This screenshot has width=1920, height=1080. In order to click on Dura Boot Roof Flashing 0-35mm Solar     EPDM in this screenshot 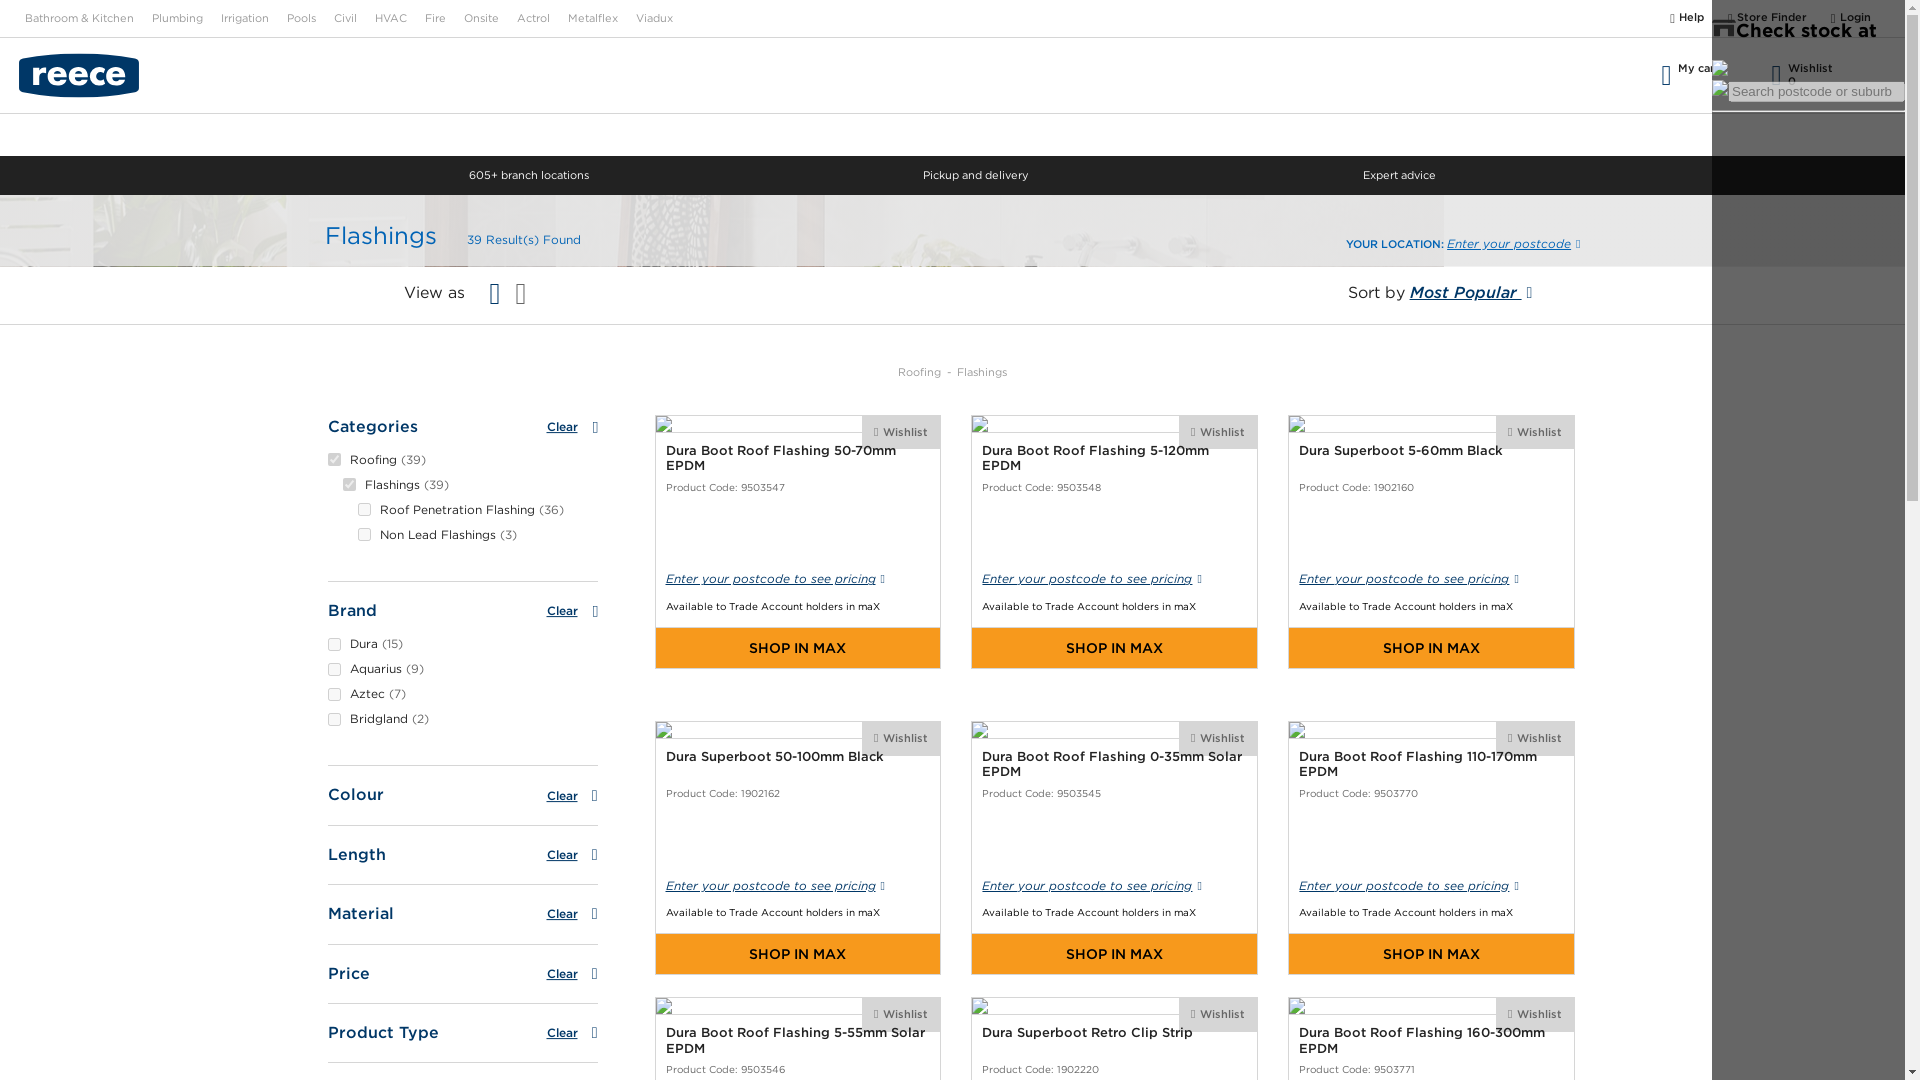, I will do `click(1114, 848)`.